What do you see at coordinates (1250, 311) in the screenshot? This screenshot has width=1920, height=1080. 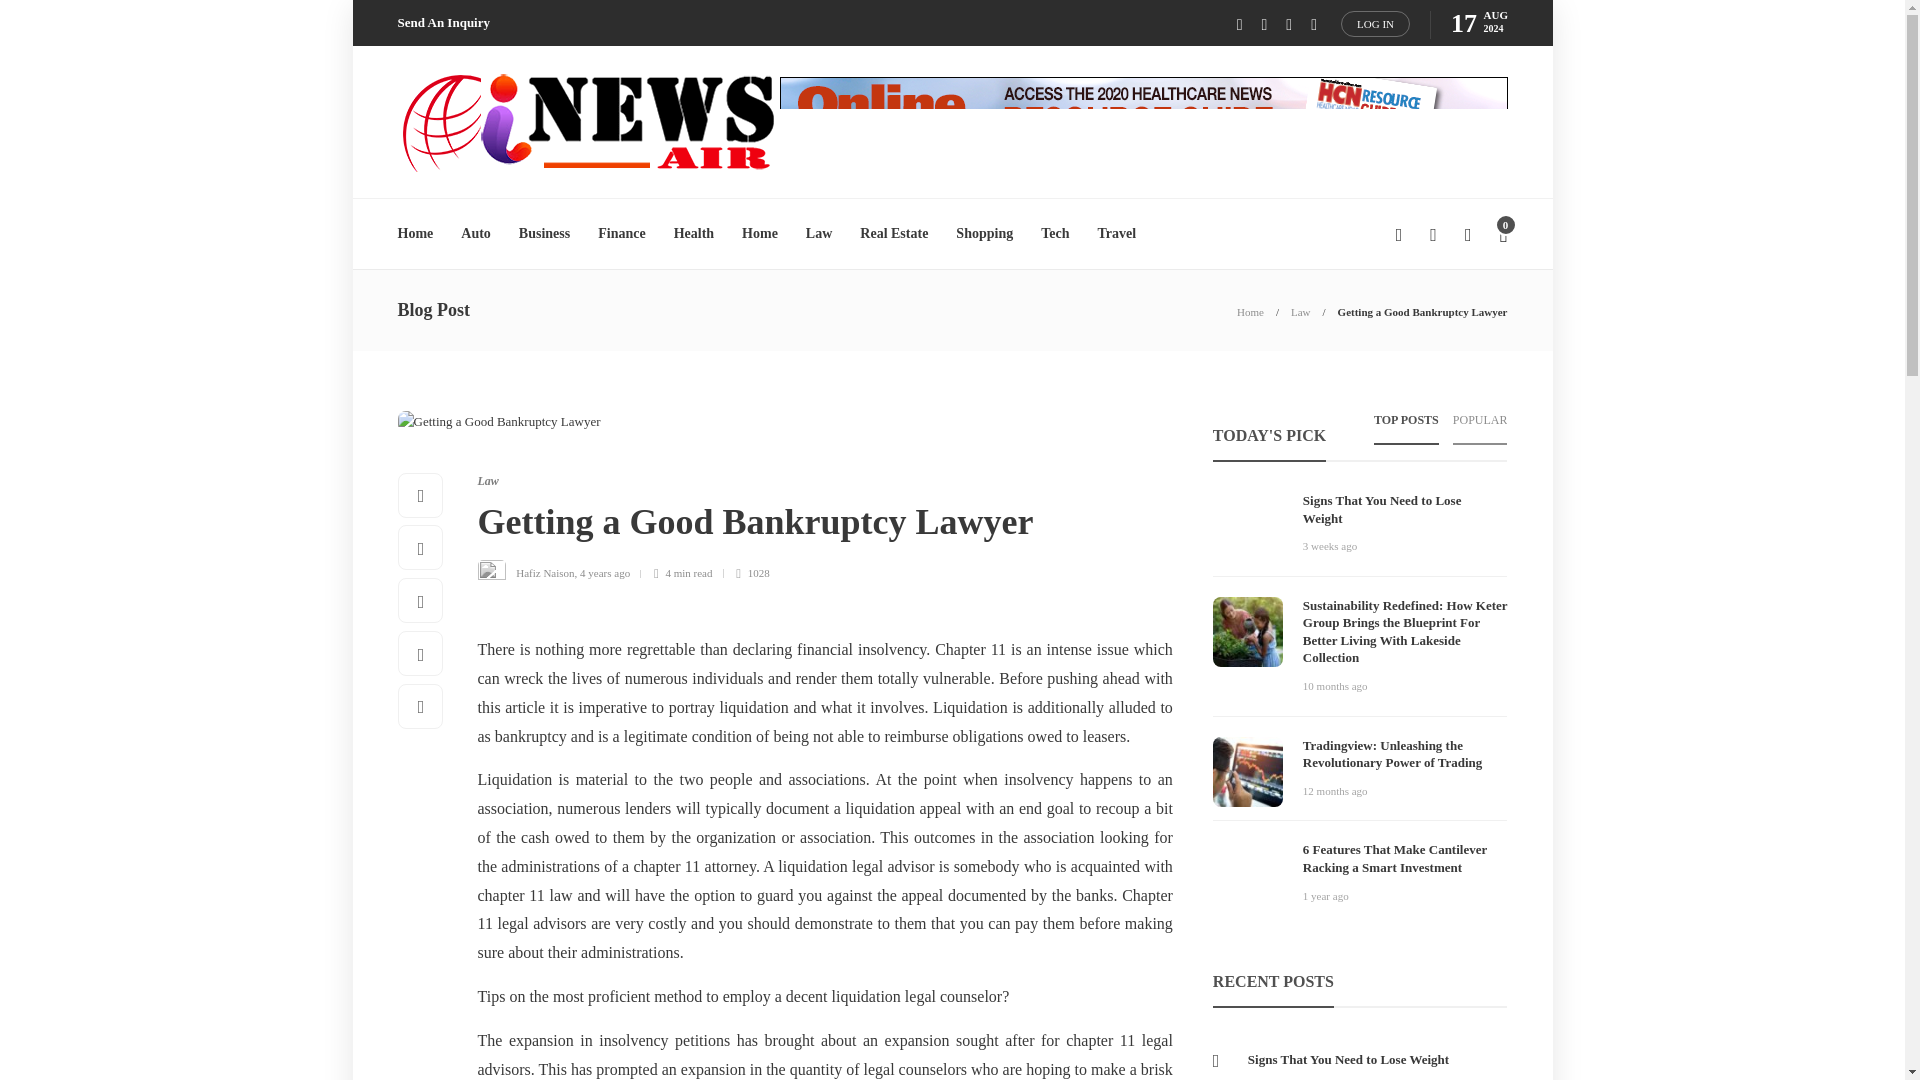 I see `Home` at bounding box center [1250, 311].